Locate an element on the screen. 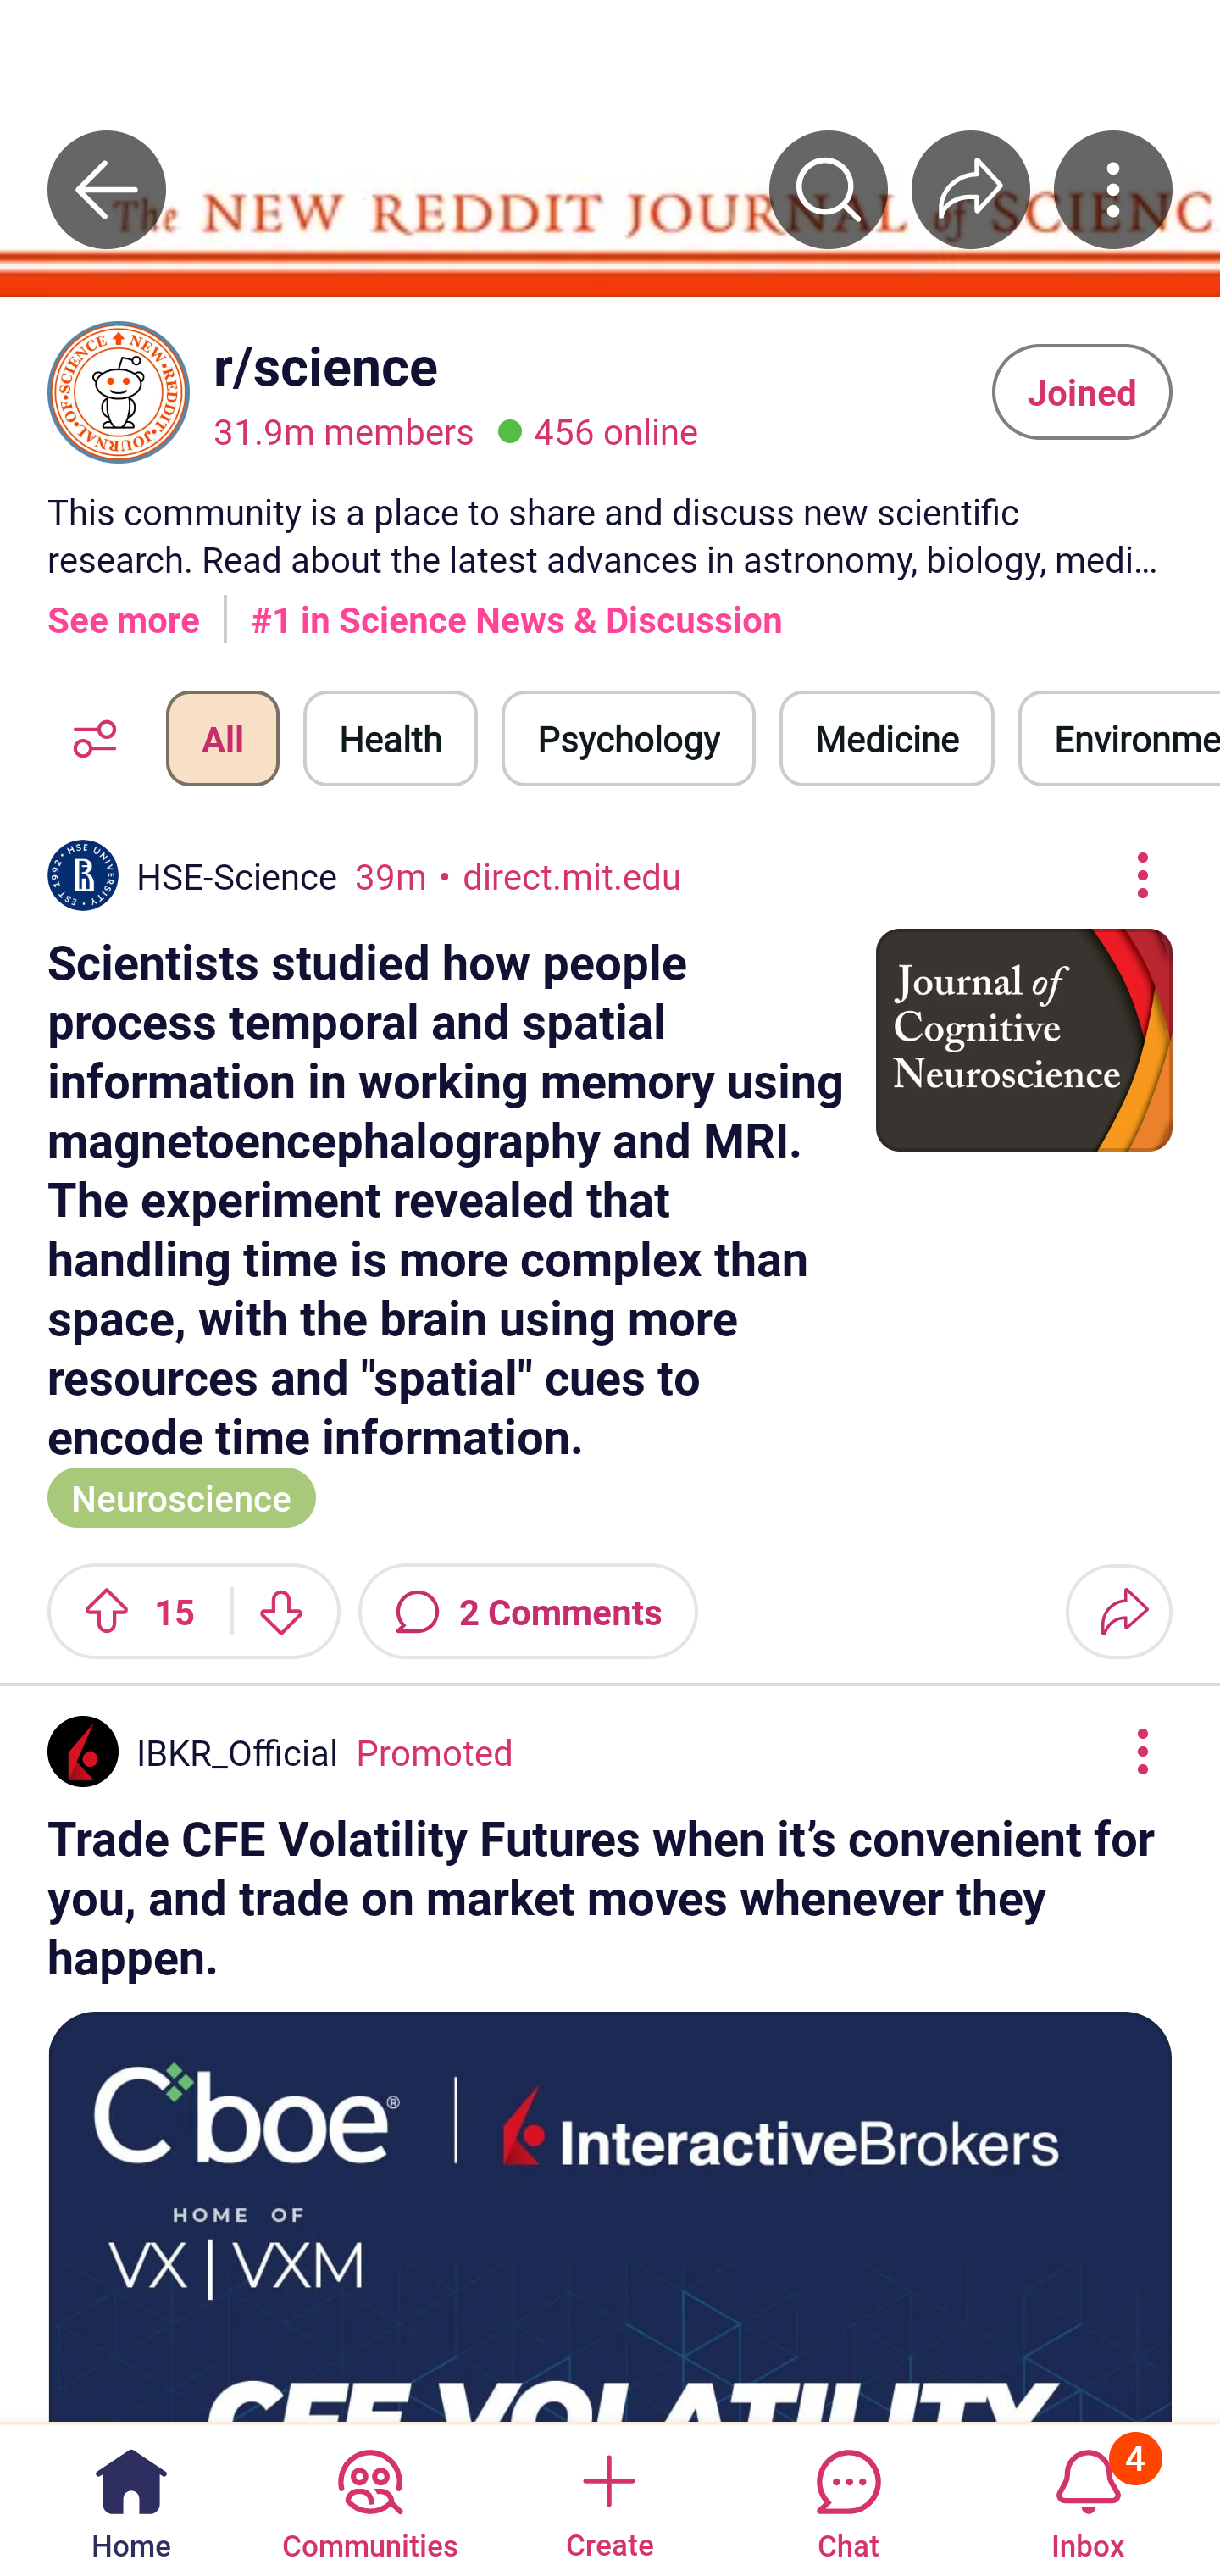  Inbox, has 4 notifications 4 Inbox is located at coordinates (1088, 2498).